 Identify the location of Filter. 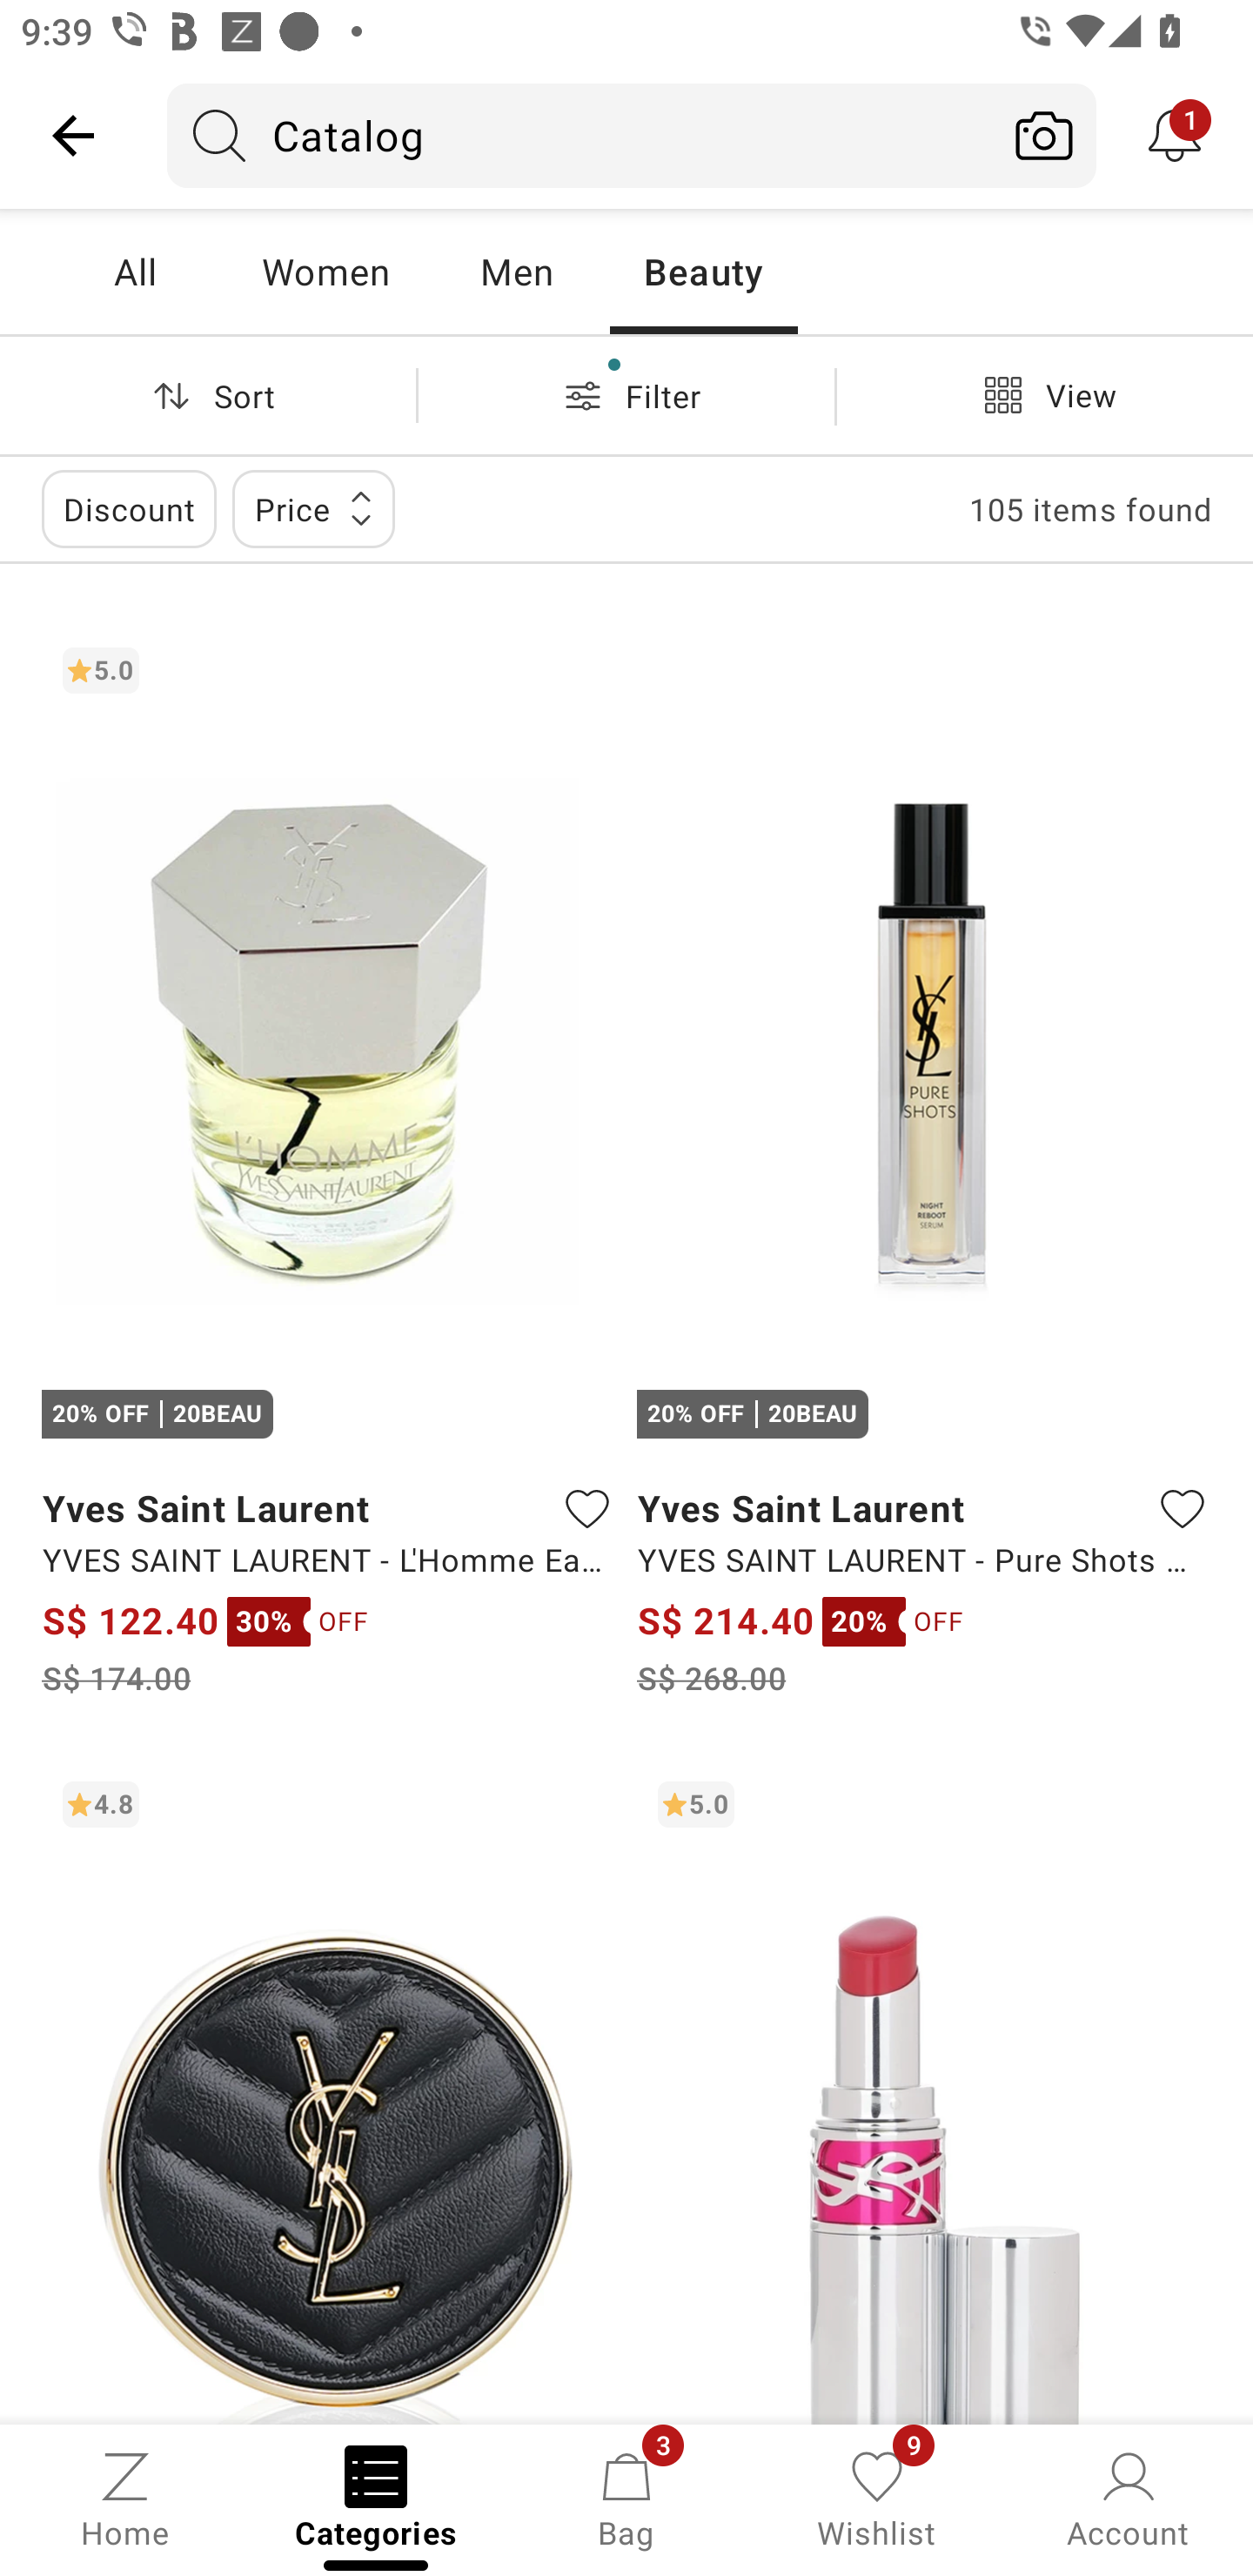
(626, 395).